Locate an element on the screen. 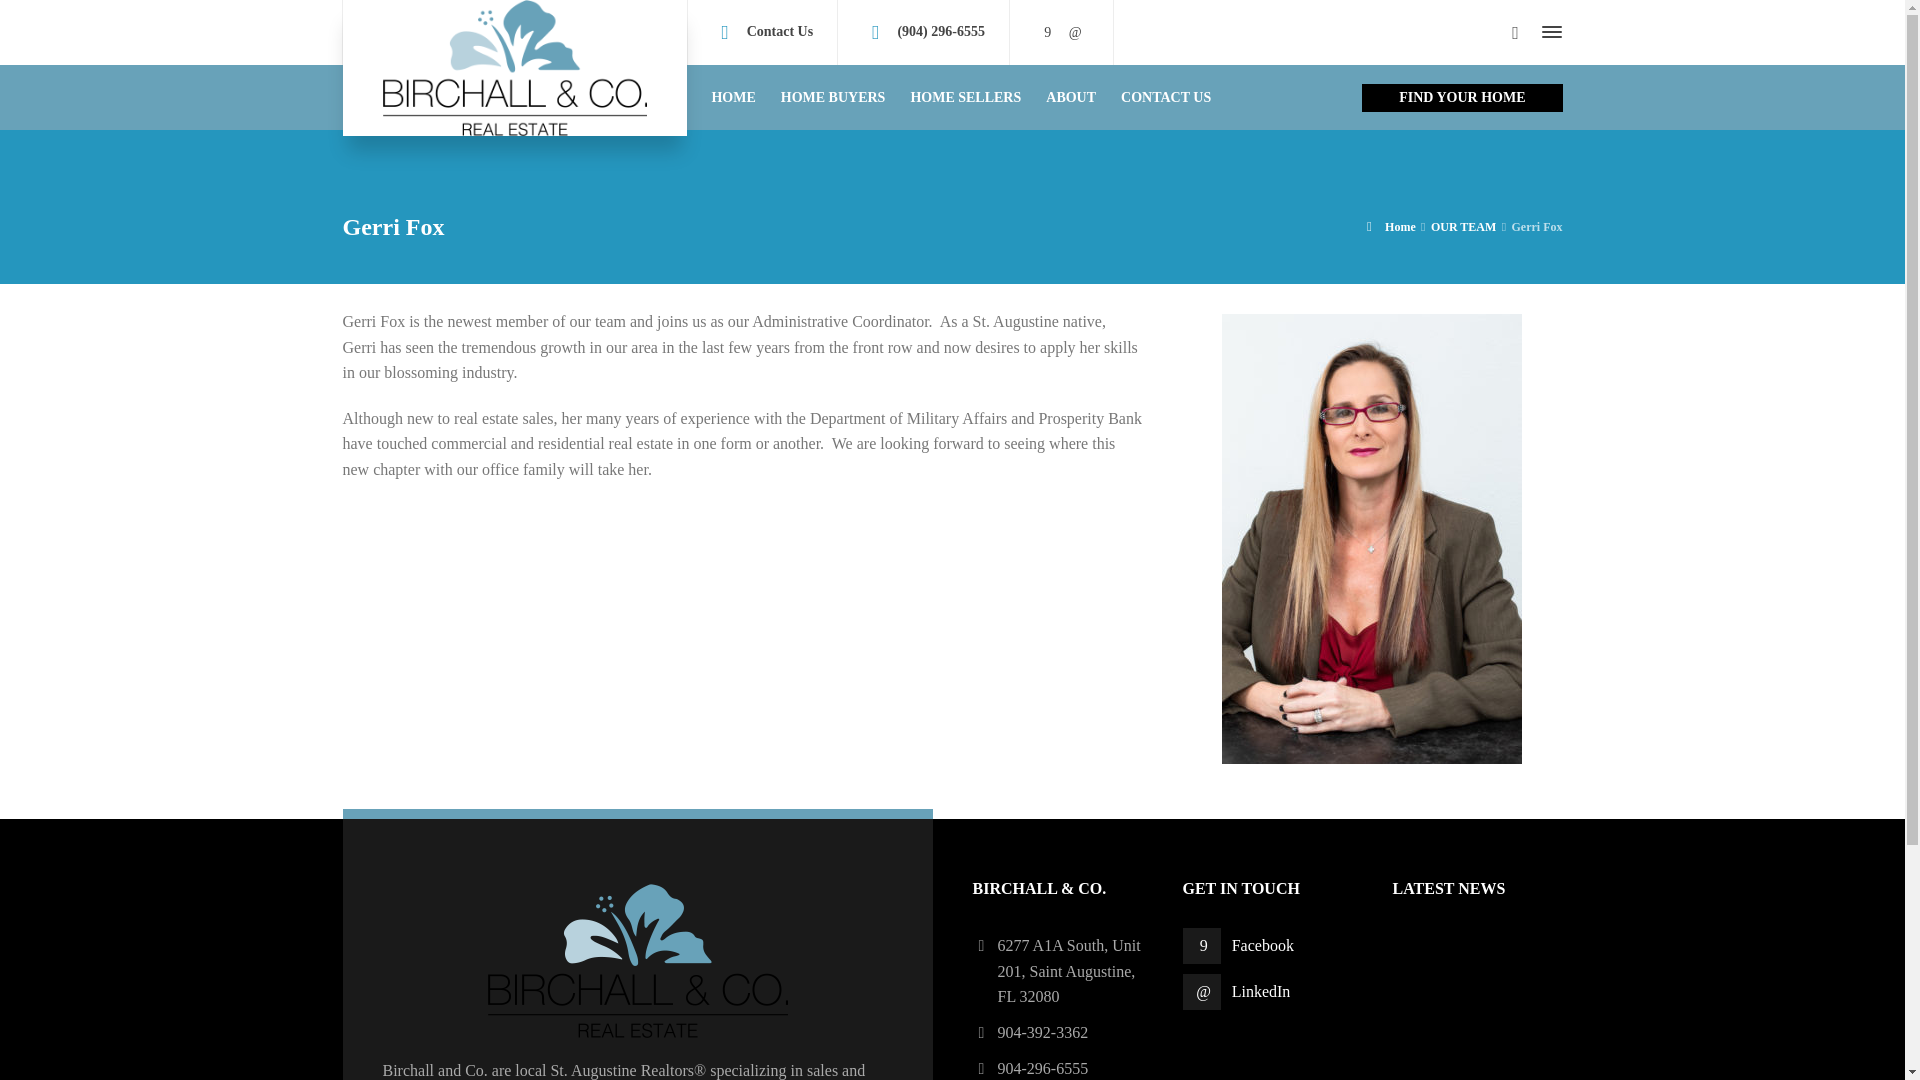  LinkedIn is located at coordinates (1242, 992).